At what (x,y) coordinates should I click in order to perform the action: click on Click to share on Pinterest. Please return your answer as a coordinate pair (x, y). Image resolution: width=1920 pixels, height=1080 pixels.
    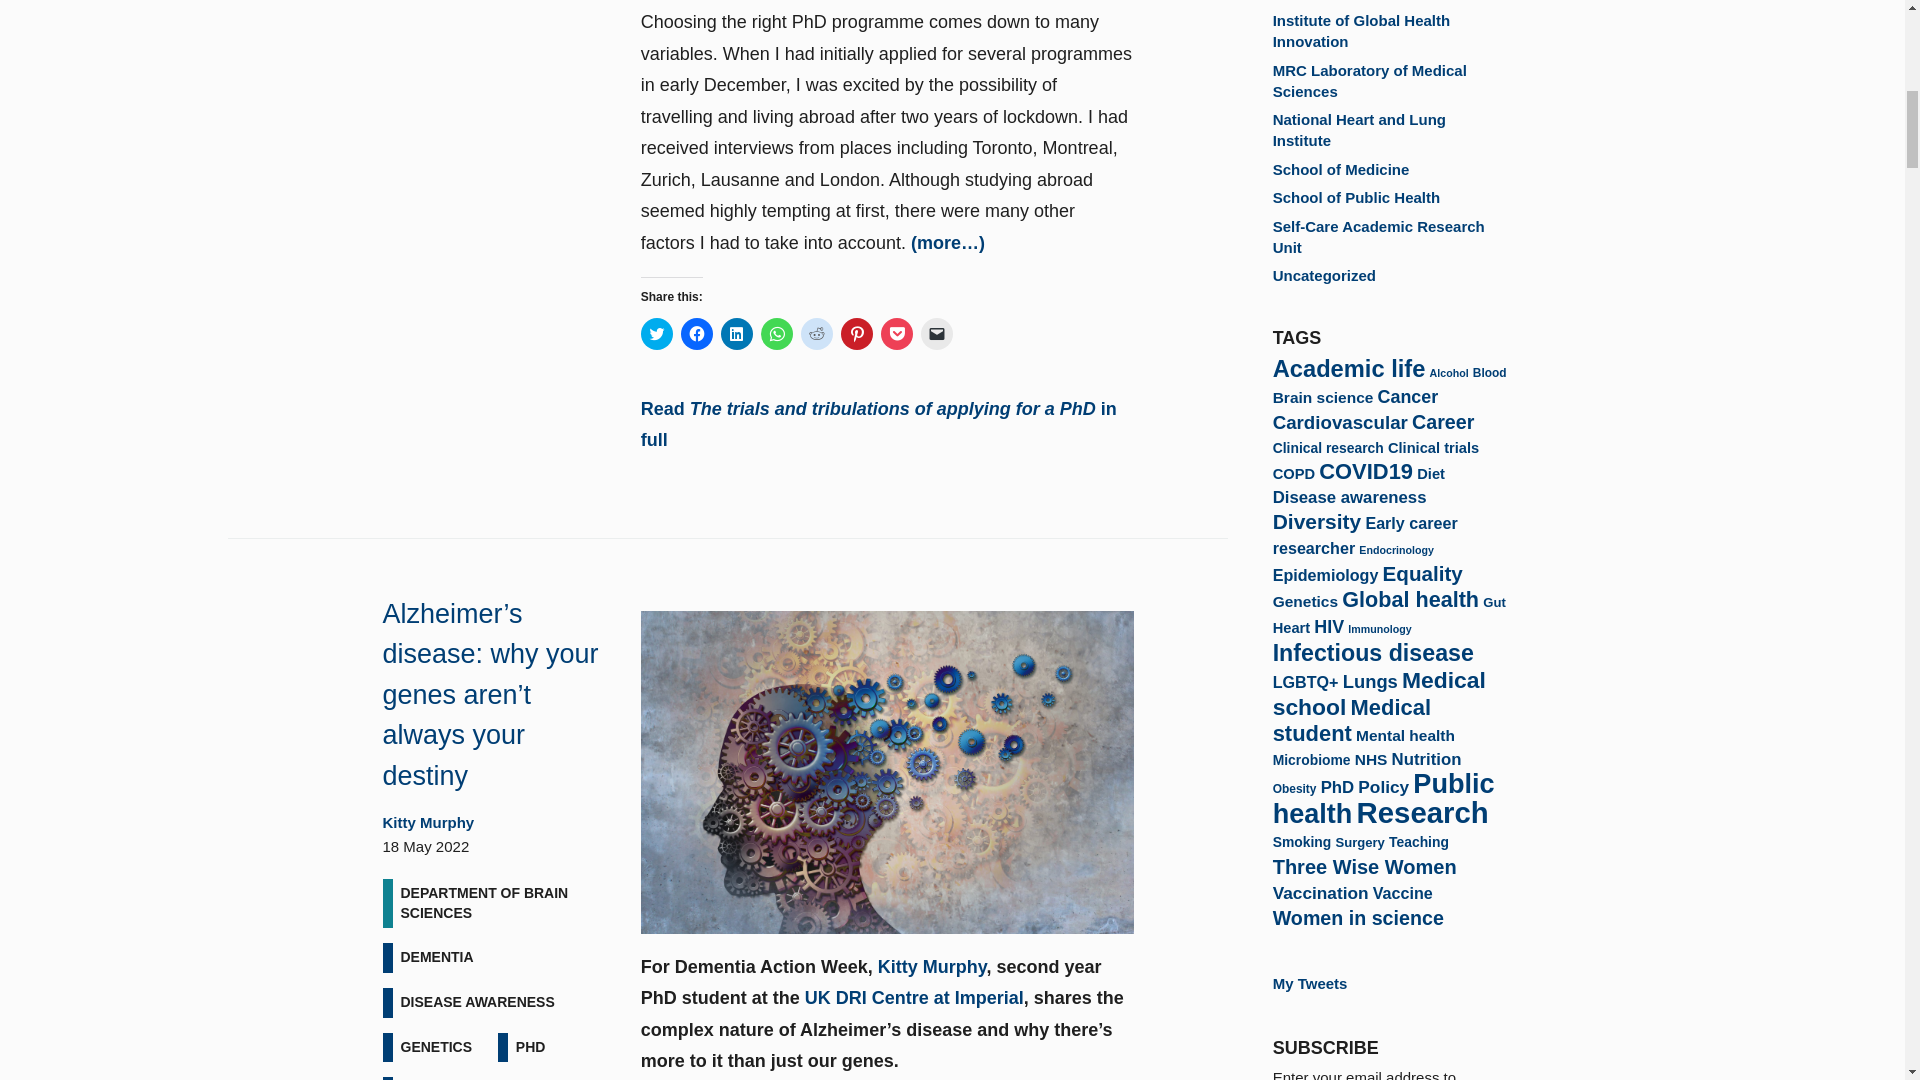
    Looking at the image, I should click on (856, 333).